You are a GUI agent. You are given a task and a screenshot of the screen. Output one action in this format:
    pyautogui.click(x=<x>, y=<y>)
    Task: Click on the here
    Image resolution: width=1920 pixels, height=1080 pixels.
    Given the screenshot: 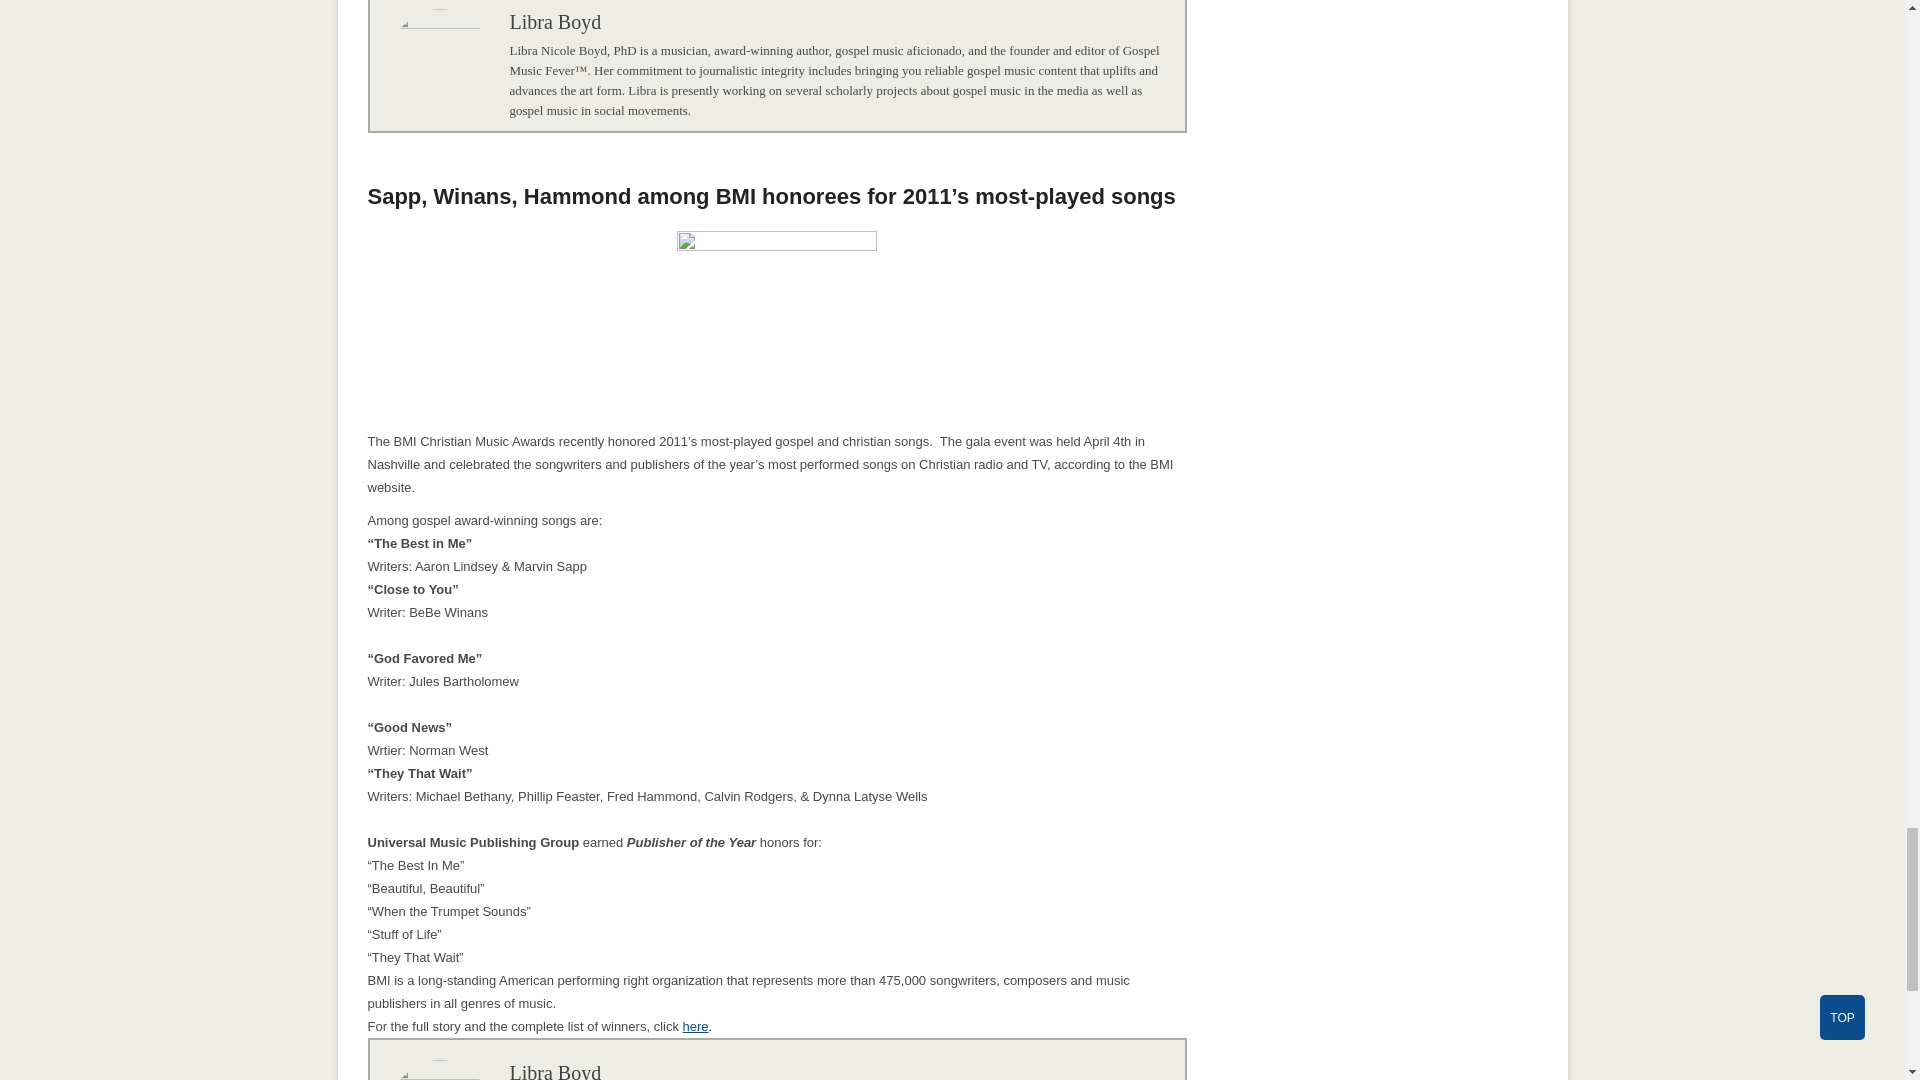 What is the action you would take?
    pyautogui.click(x=696, y=1026)
    